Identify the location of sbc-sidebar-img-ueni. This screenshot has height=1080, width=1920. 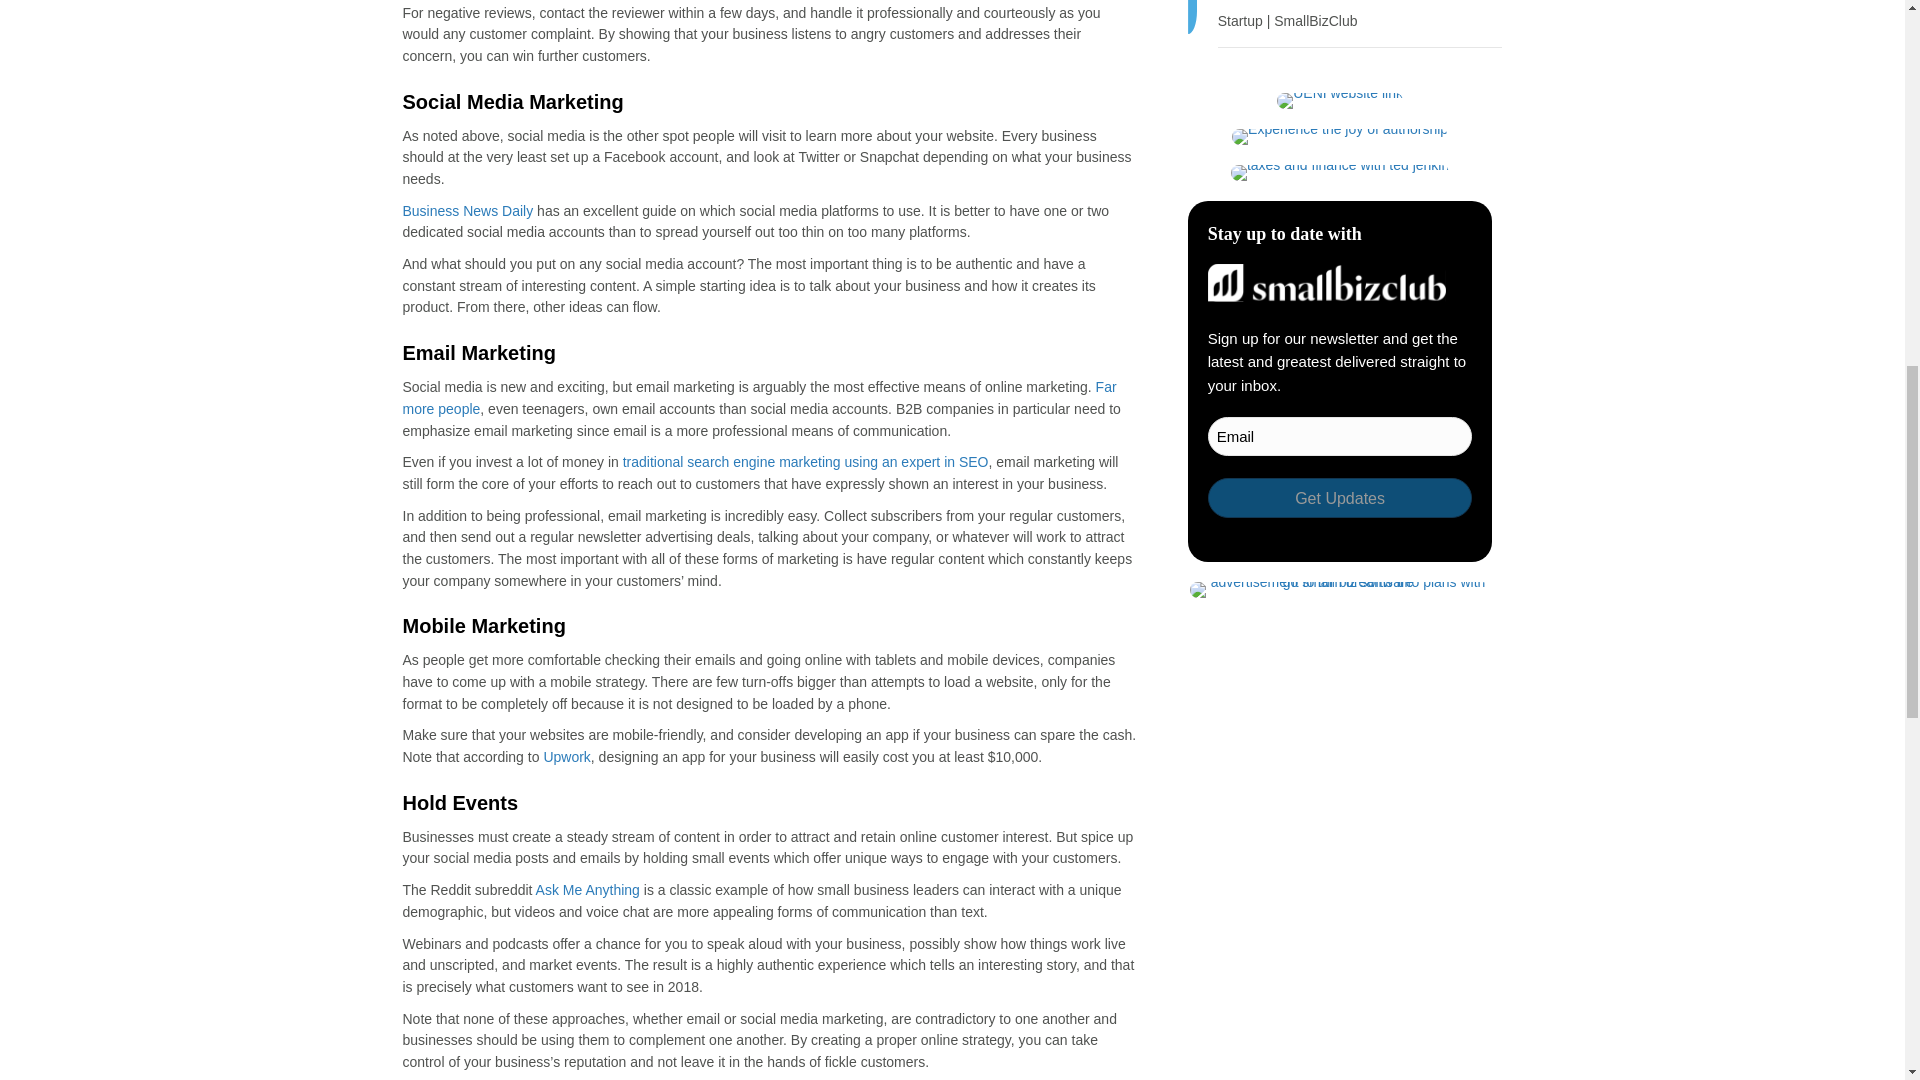
(1340, 100).